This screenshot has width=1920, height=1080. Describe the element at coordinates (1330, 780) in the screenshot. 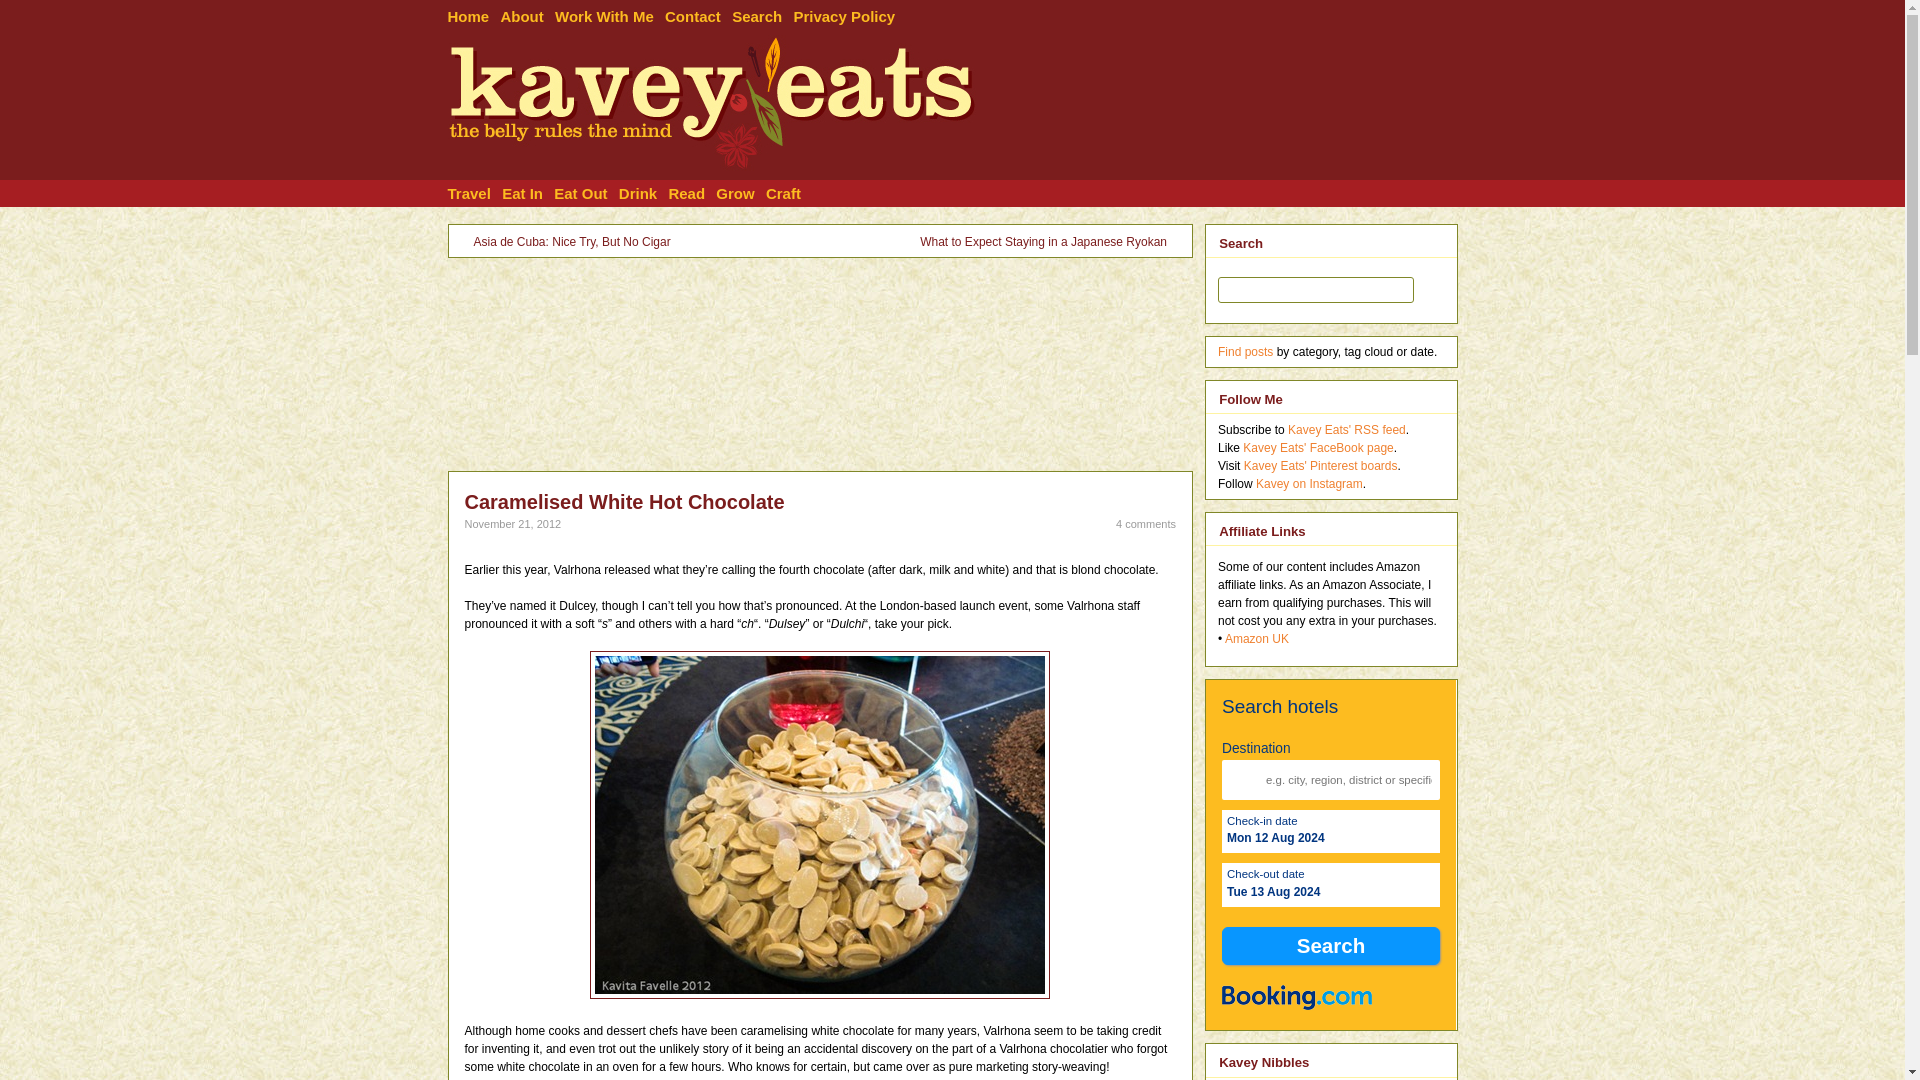

I see `e.g. city, region, district or specific hotel` at that location.